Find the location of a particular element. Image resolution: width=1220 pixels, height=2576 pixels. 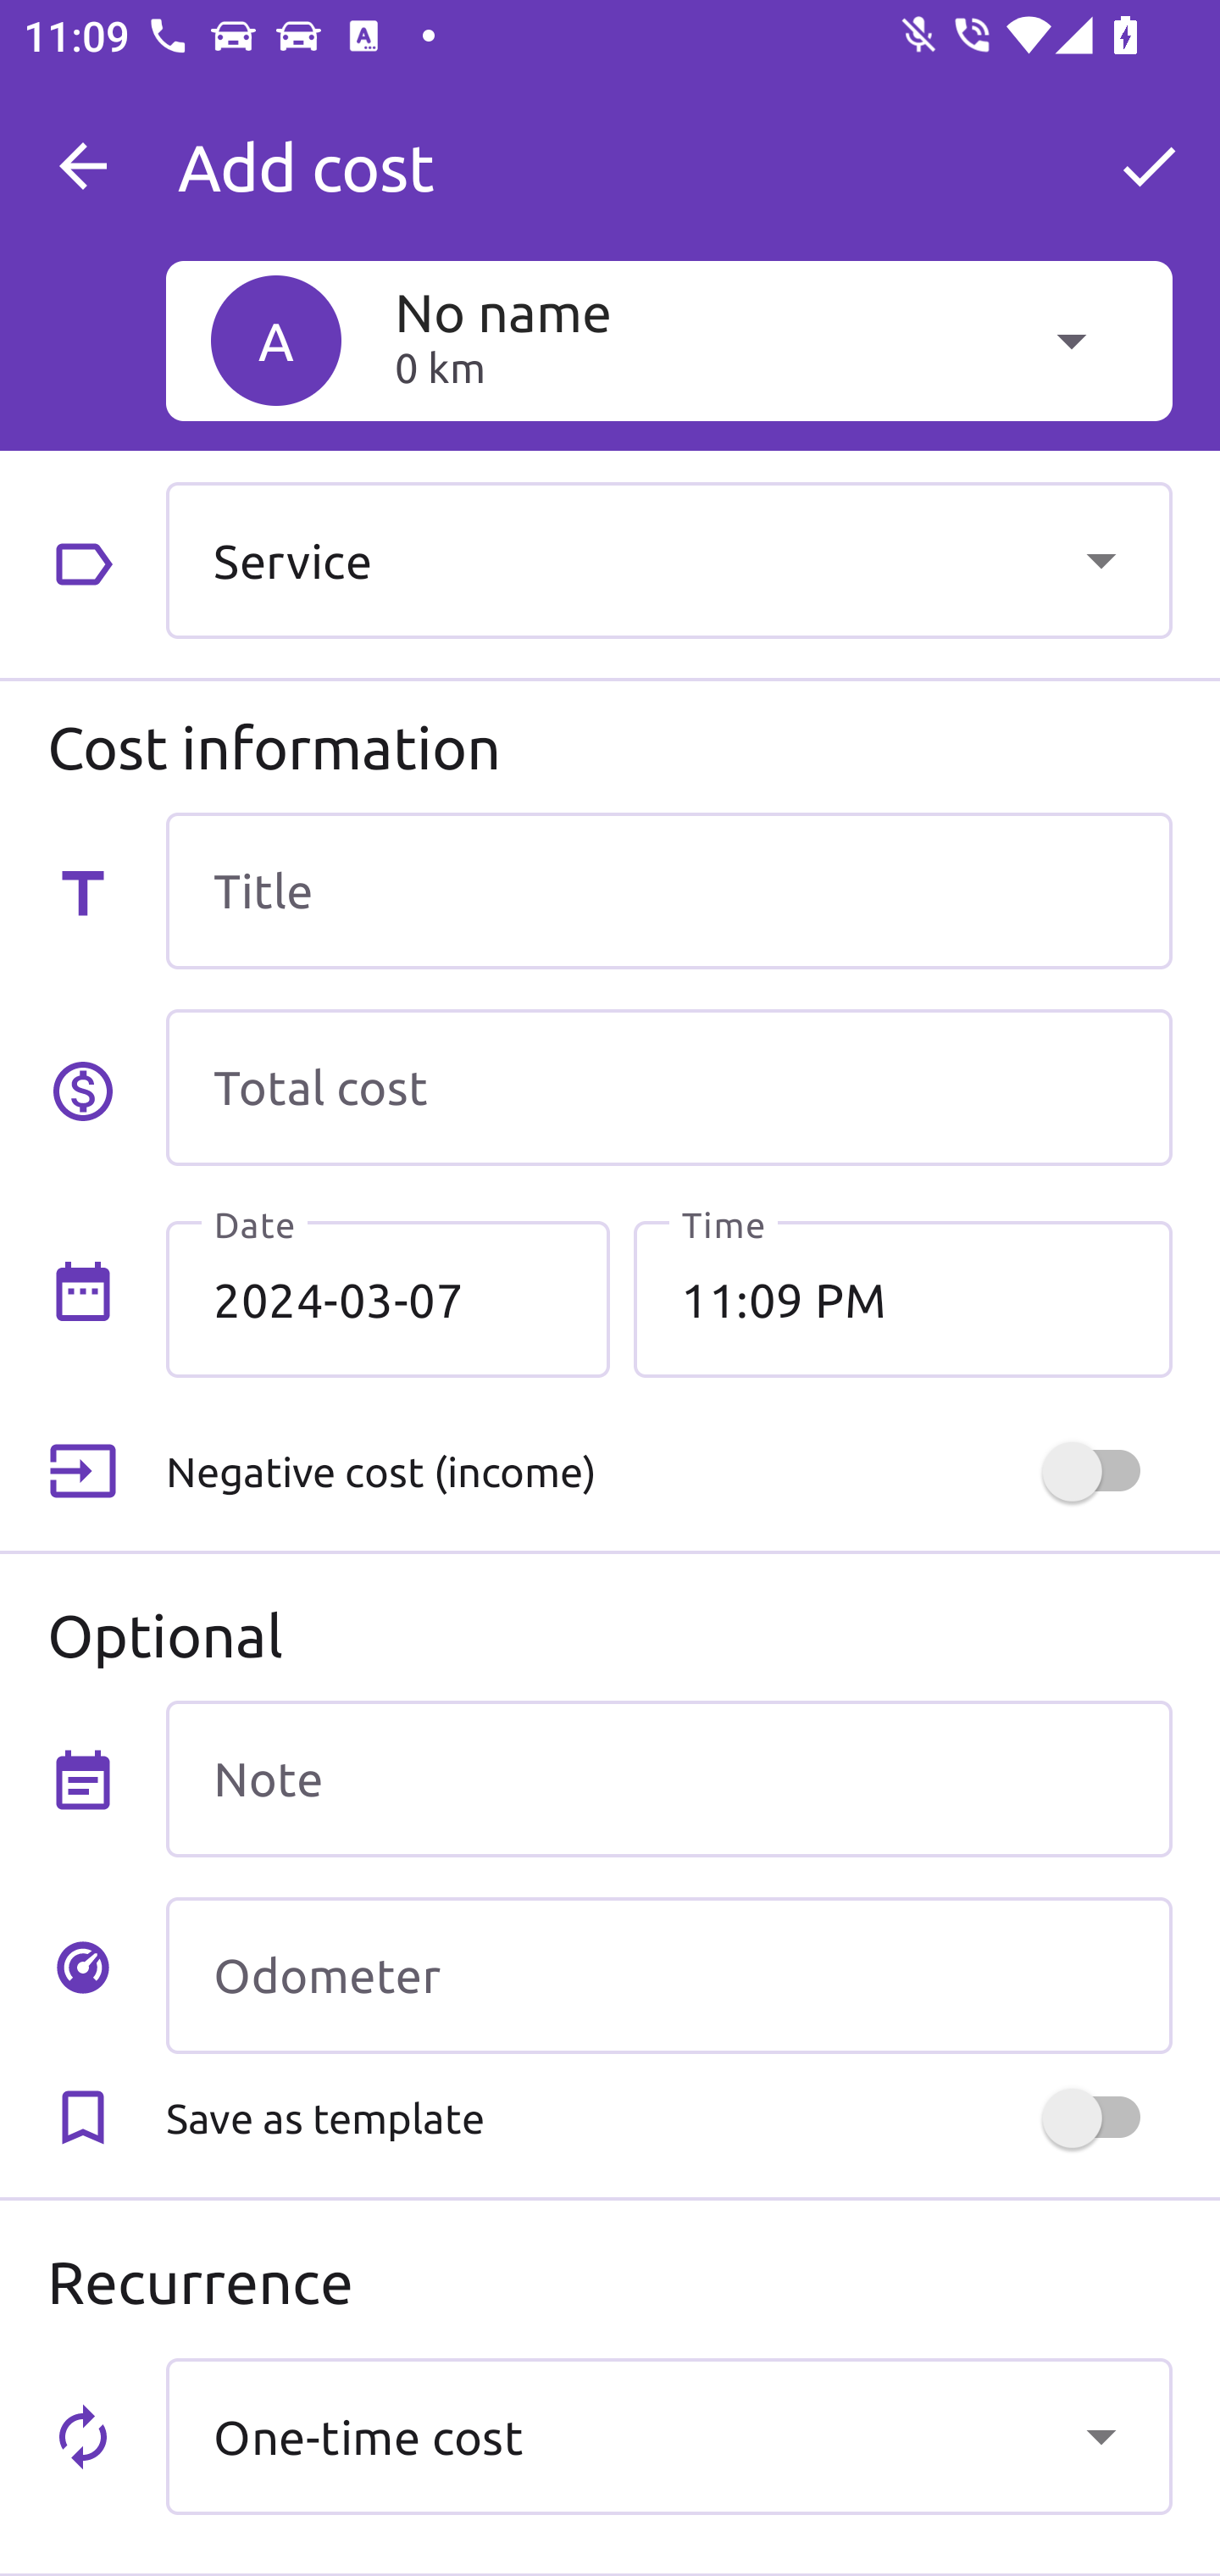

A No name 0 km is located at coordinates (668, 340).